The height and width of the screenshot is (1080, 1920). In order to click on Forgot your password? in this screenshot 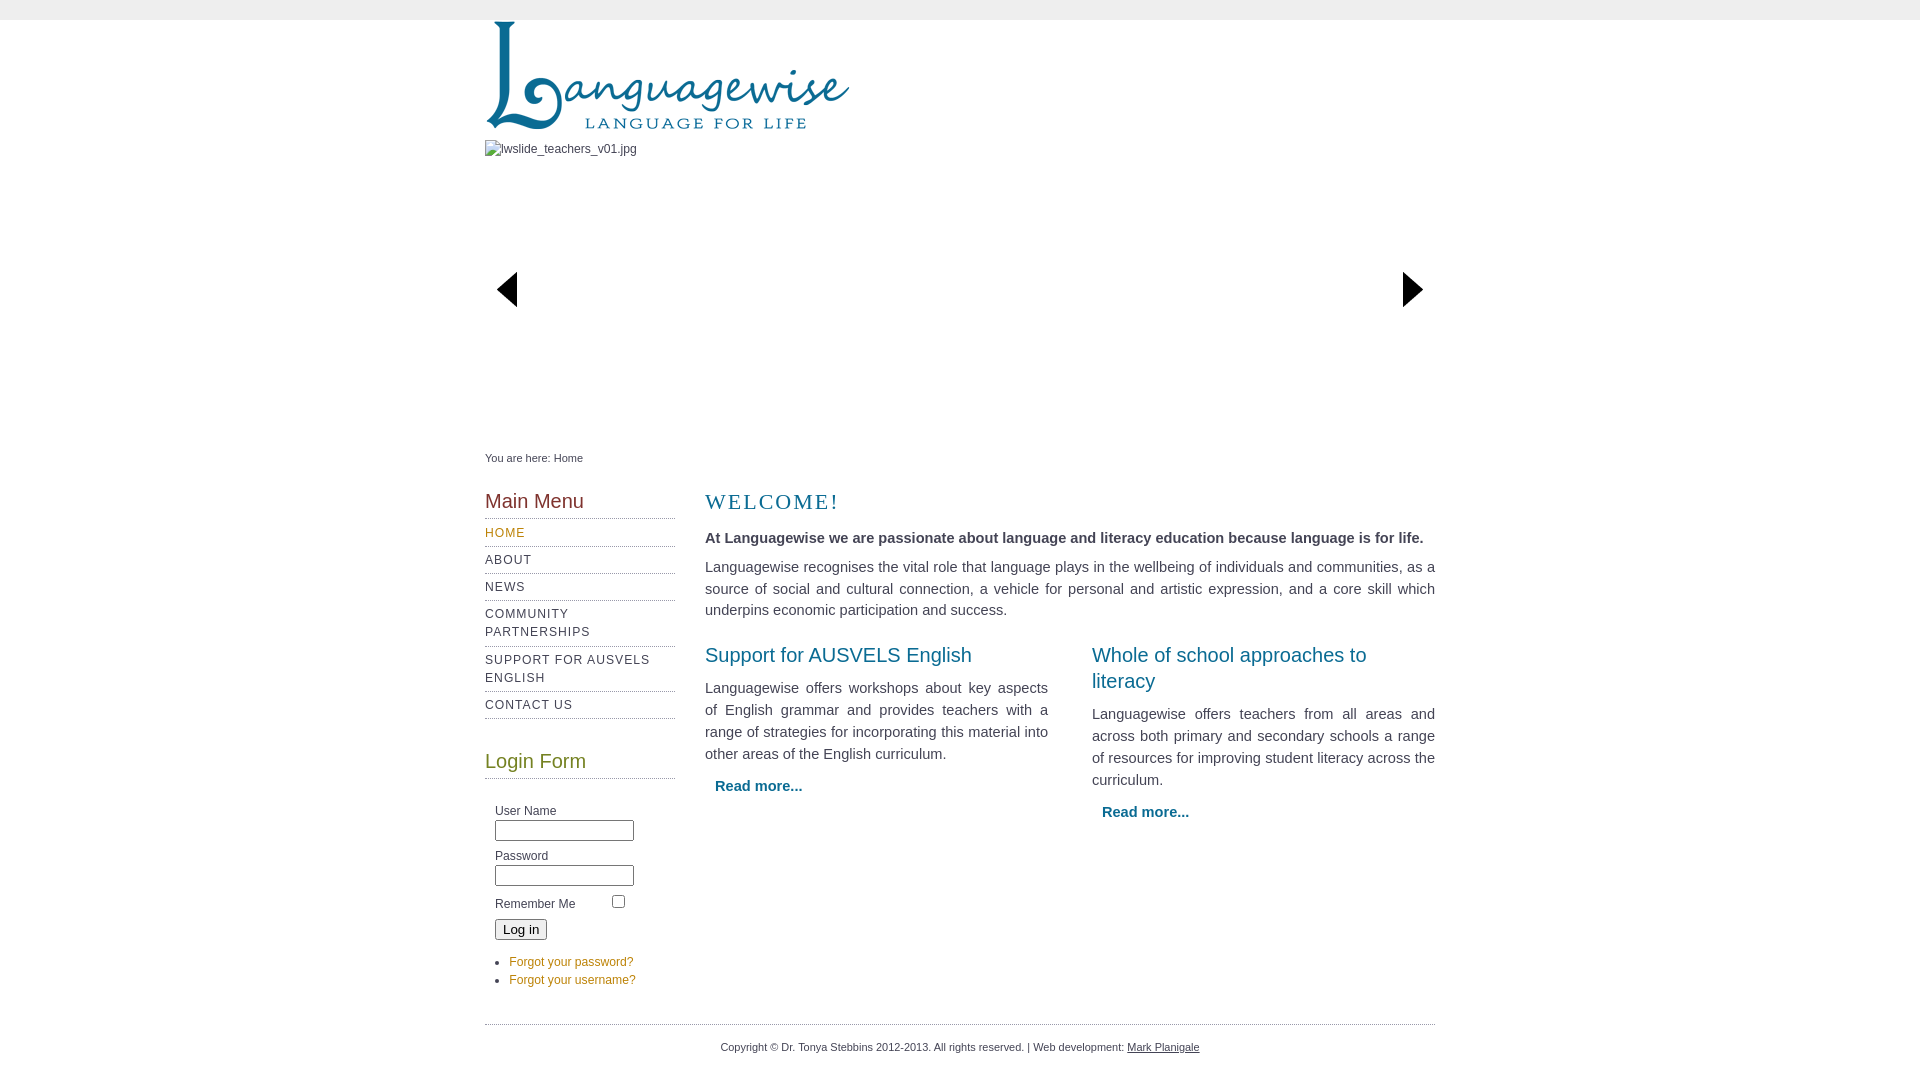, I will do `click(570, 962)`.